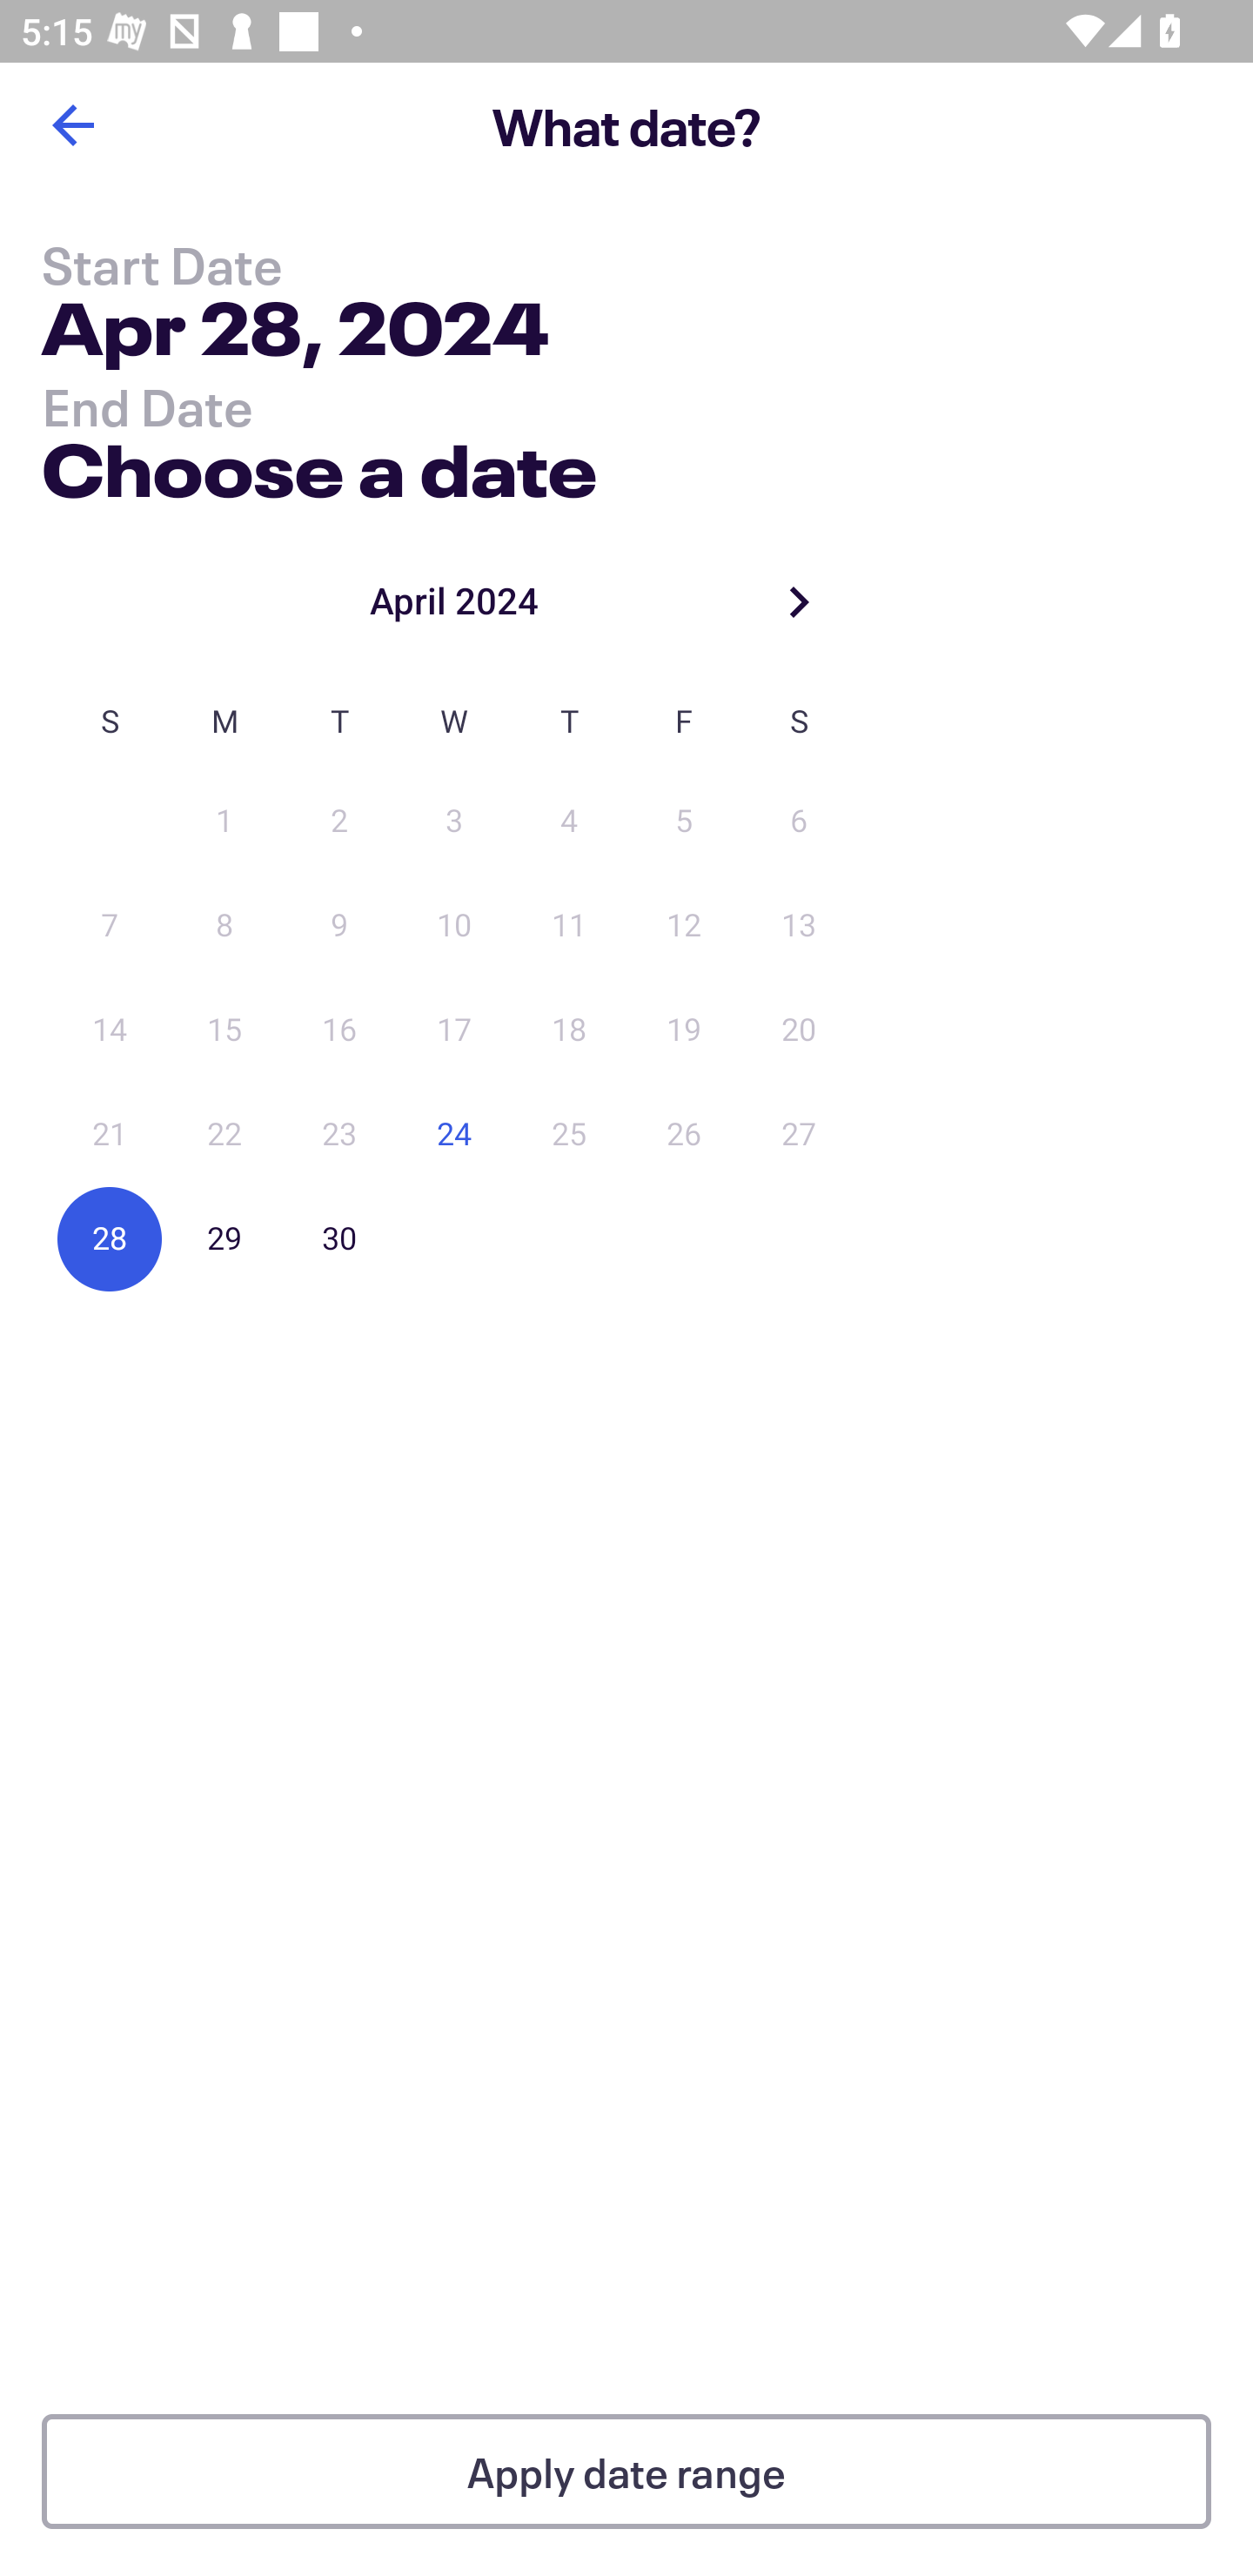  I want to click on 24 24 April 2024, so click(454, 1135).